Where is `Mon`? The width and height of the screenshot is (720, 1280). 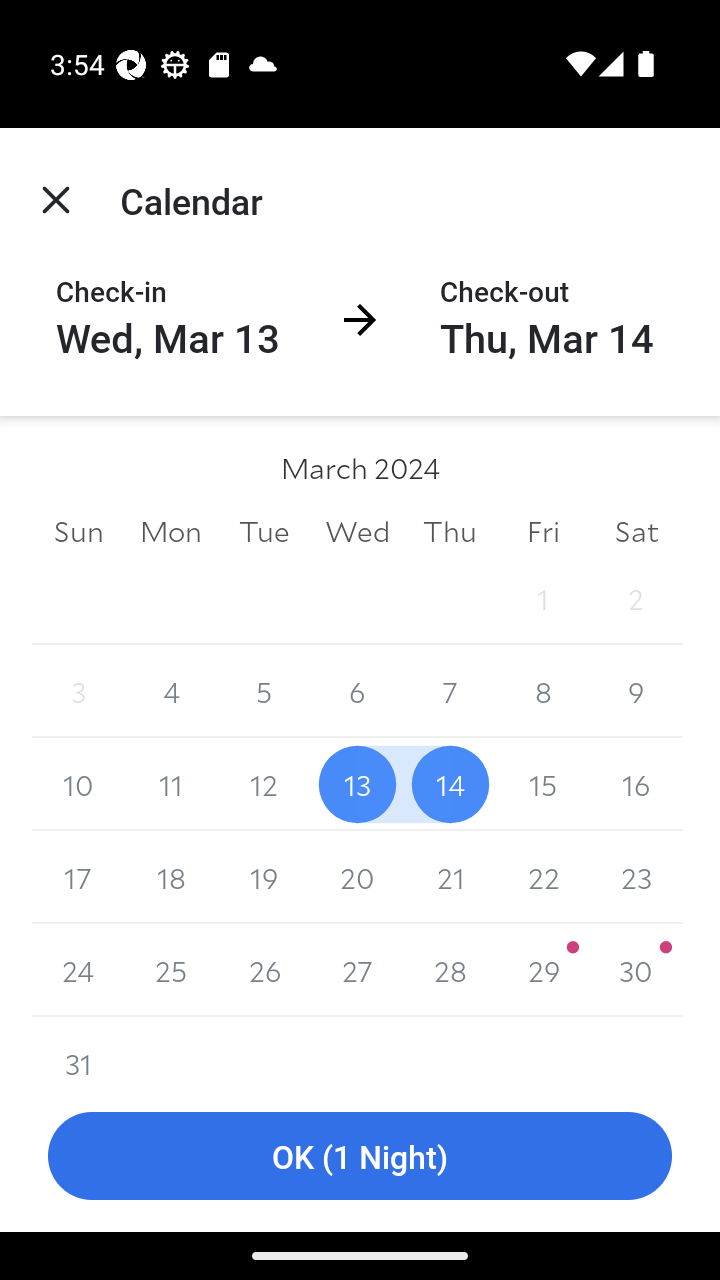 Mon is located at coordinates (172, 530).